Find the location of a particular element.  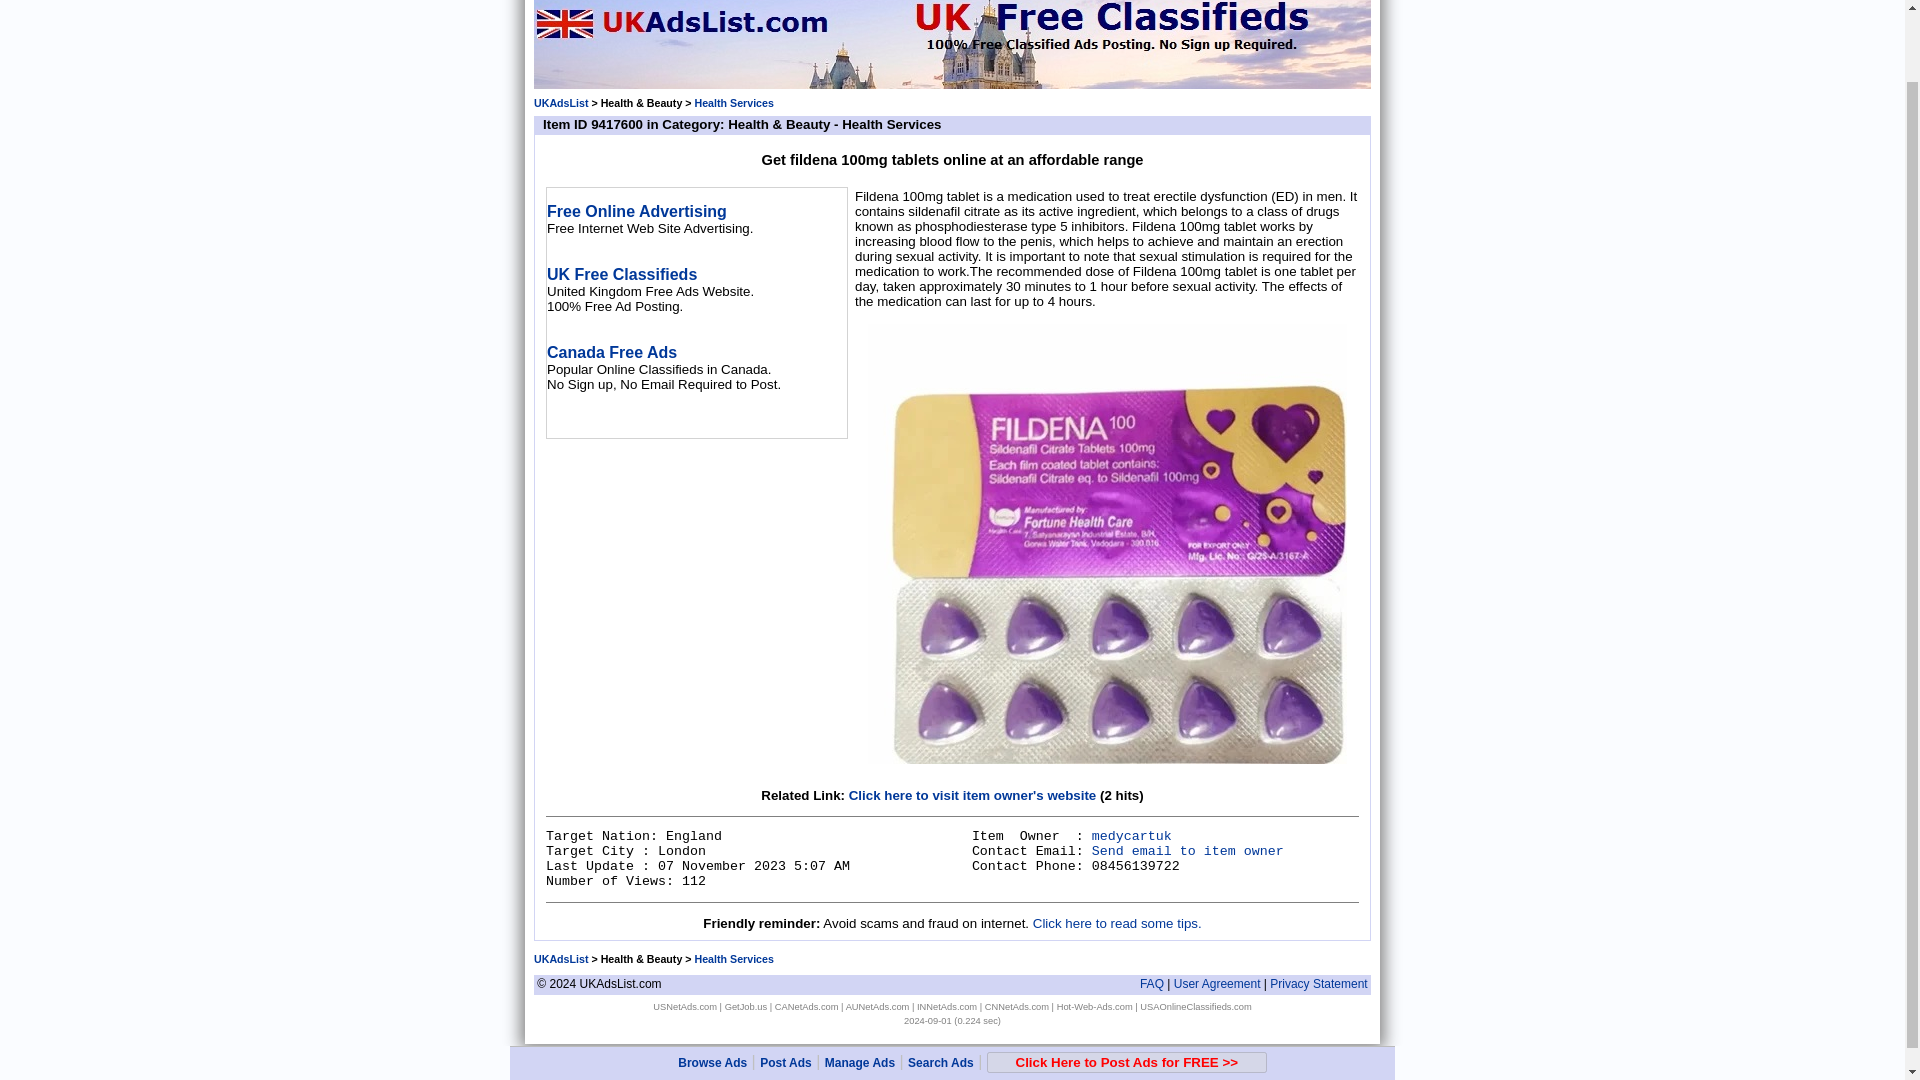

Health Services is located at coordinates (733, 958).